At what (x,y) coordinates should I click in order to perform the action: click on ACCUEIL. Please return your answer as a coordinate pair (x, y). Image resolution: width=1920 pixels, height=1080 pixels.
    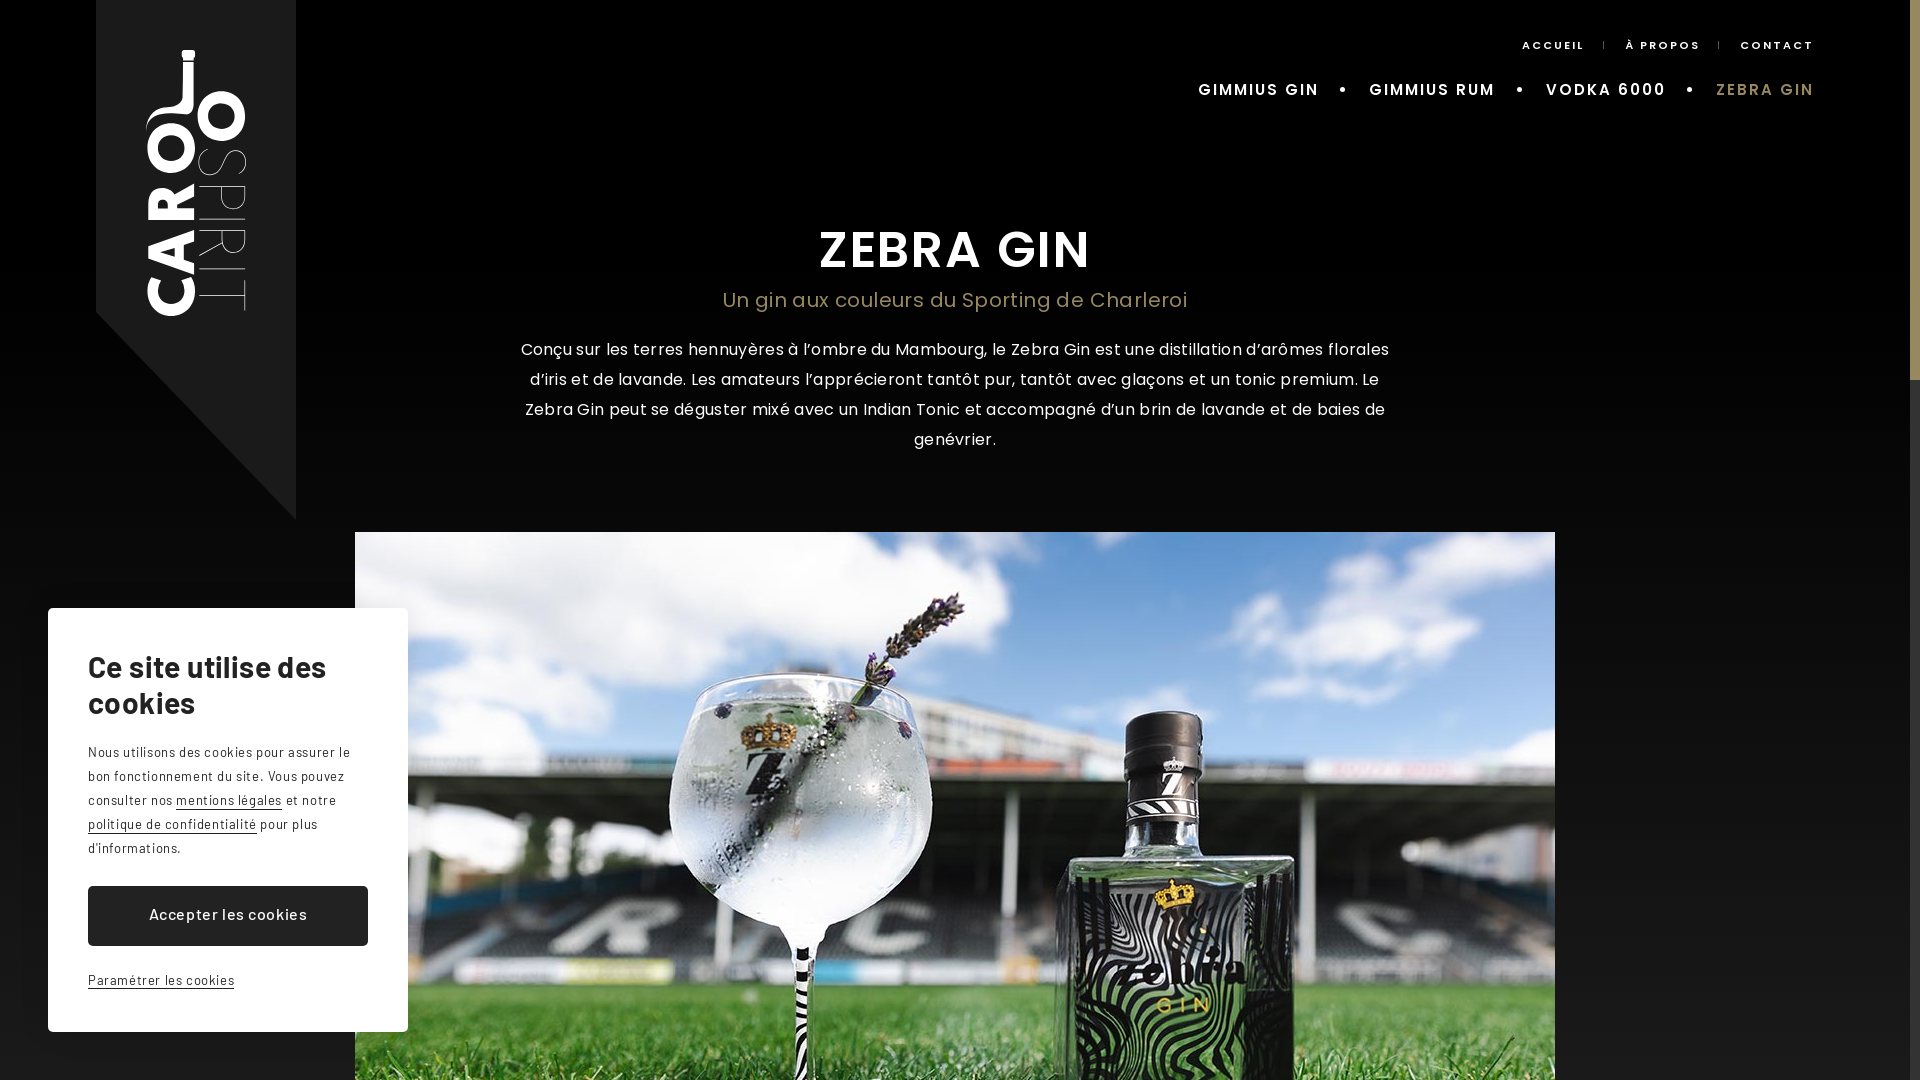
    Looking at the image, I should click on (1553, 45).